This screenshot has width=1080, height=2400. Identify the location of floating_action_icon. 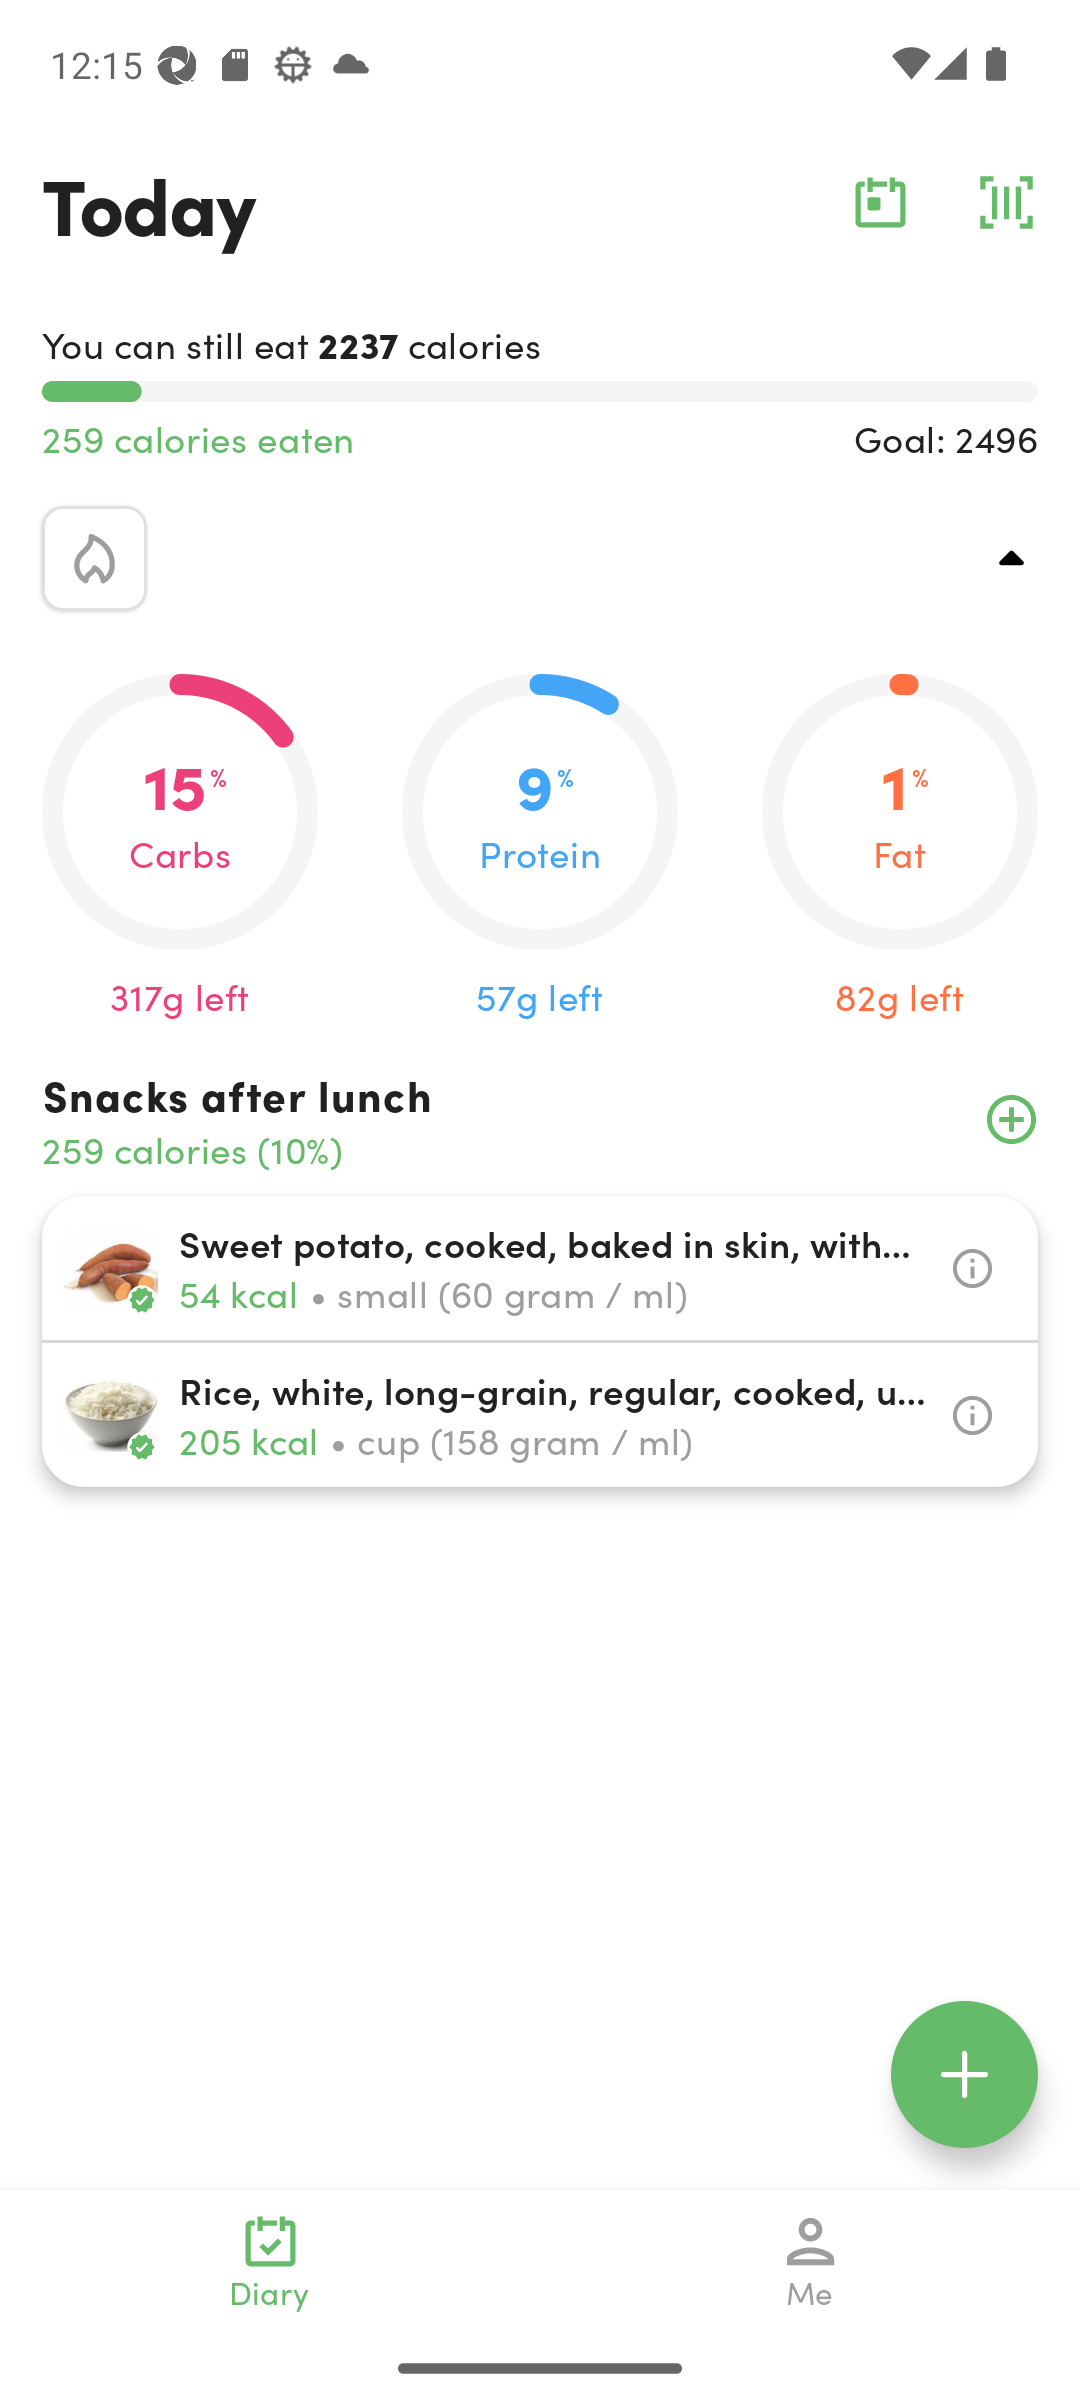
(964, 2074).